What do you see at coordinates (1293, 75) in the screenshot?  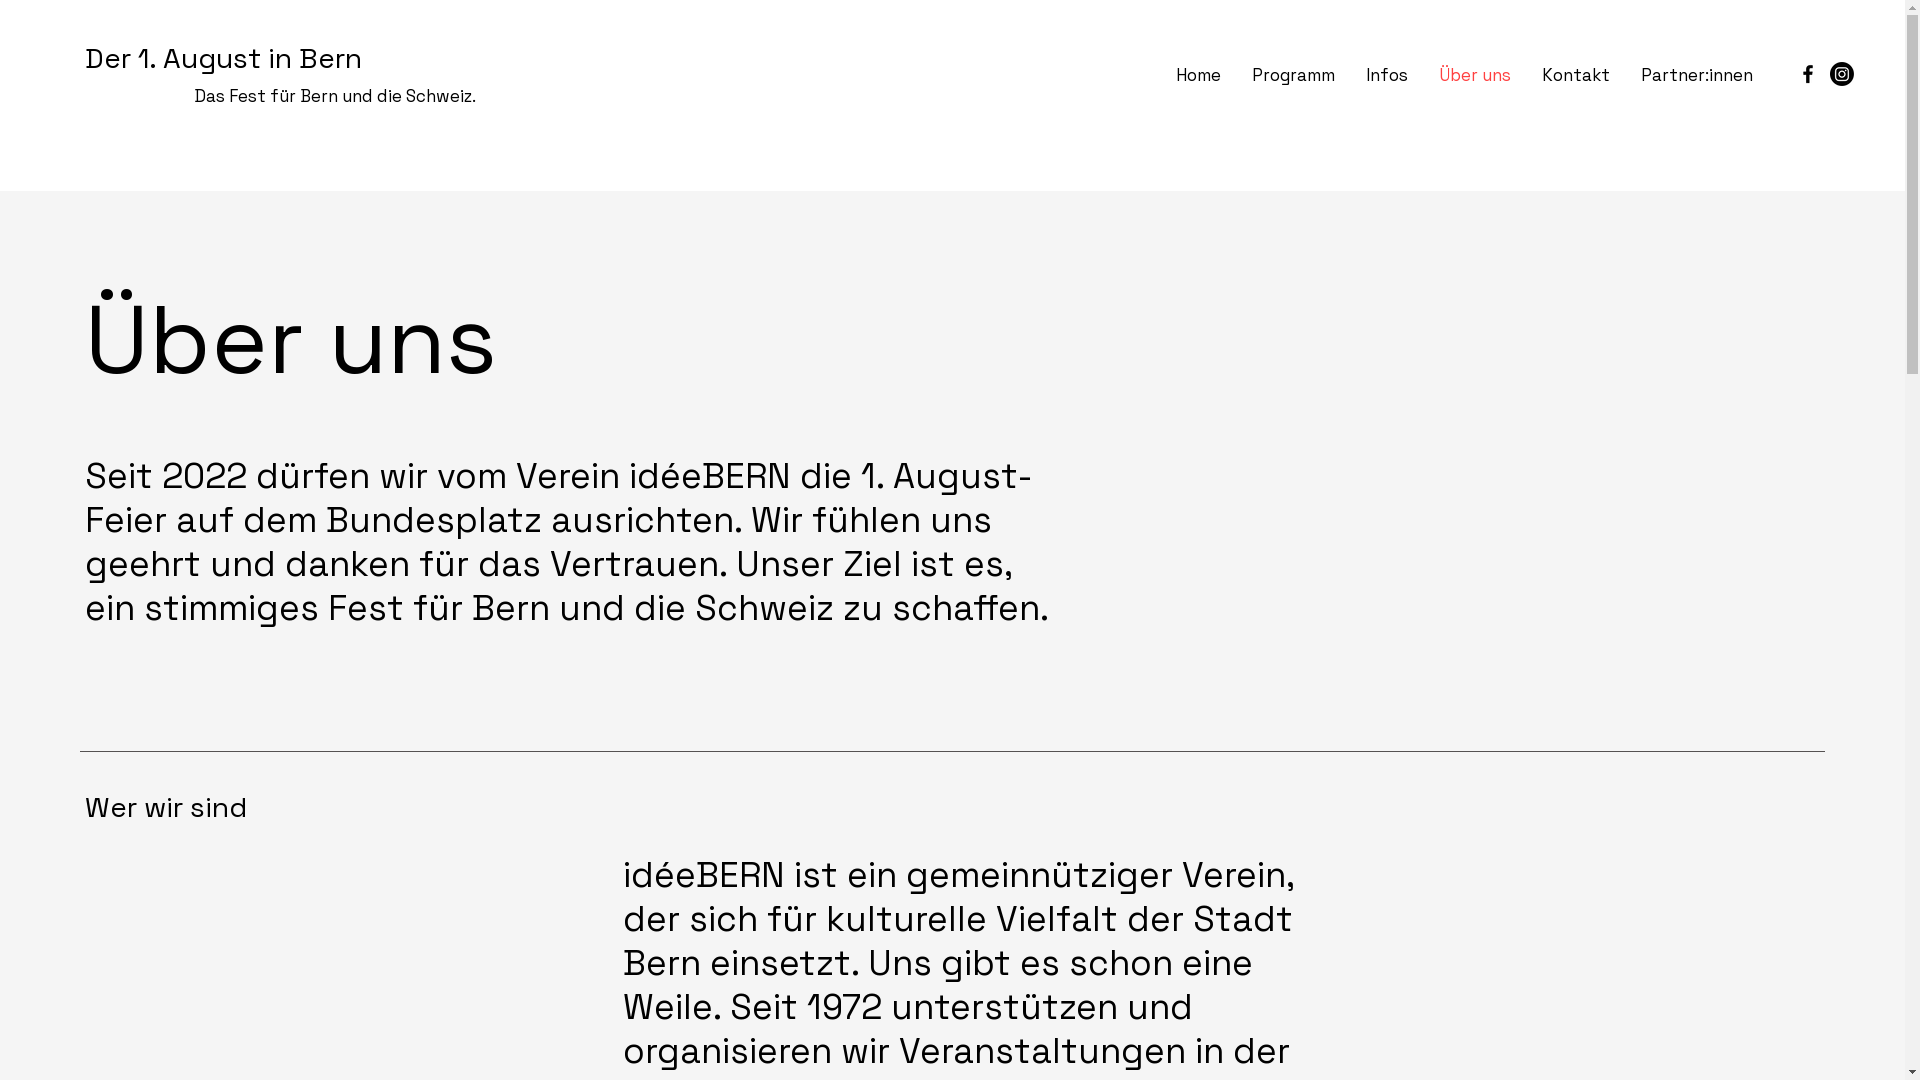 I see `Programm` at bounding box center [1293, 75].